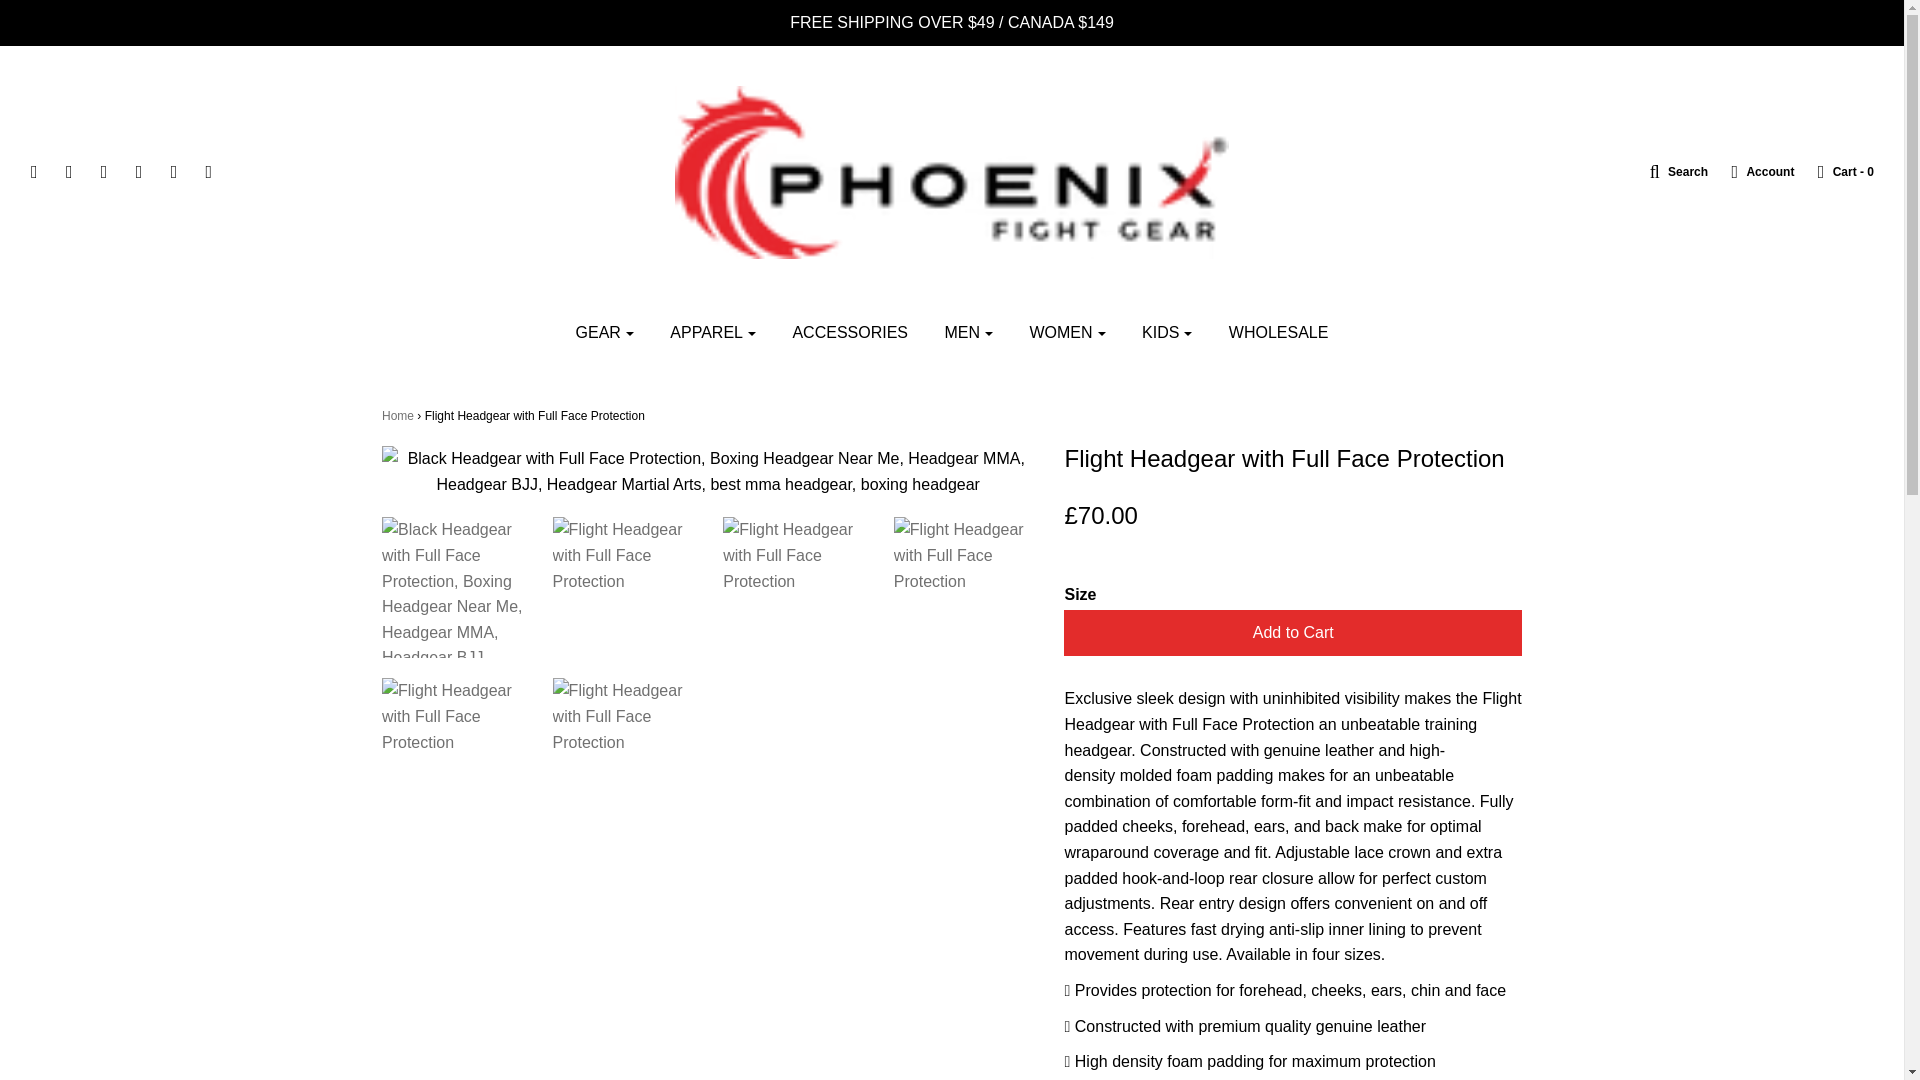  Describe the element at coordinates (622, 716) in the screenshot. I see `Flight Headgear with Full Face Protection` at that location.